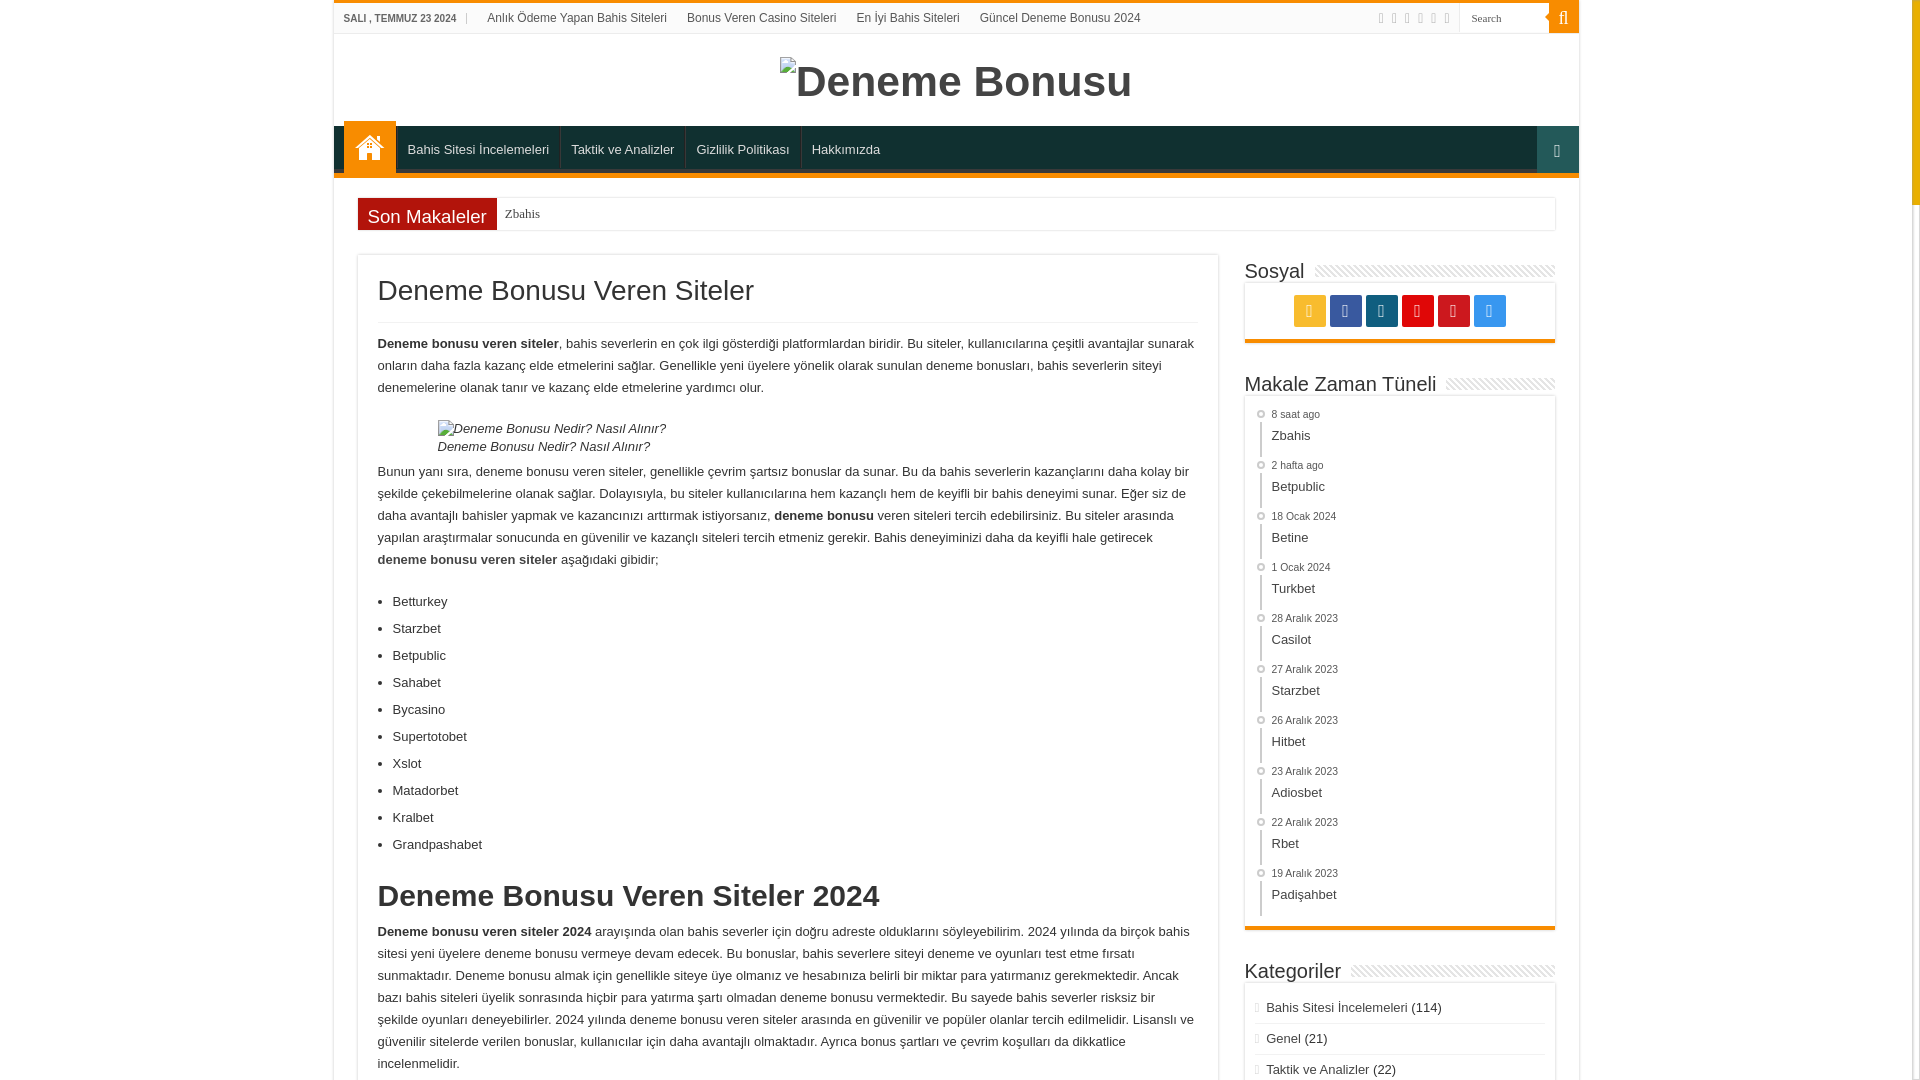 This screenshot has height=1080, width=1920. What do you see at coordinates (369, 146) in the screenshot?
I see `Deneme Bonusu Veren Siteler` at bounding box center [369, 146].